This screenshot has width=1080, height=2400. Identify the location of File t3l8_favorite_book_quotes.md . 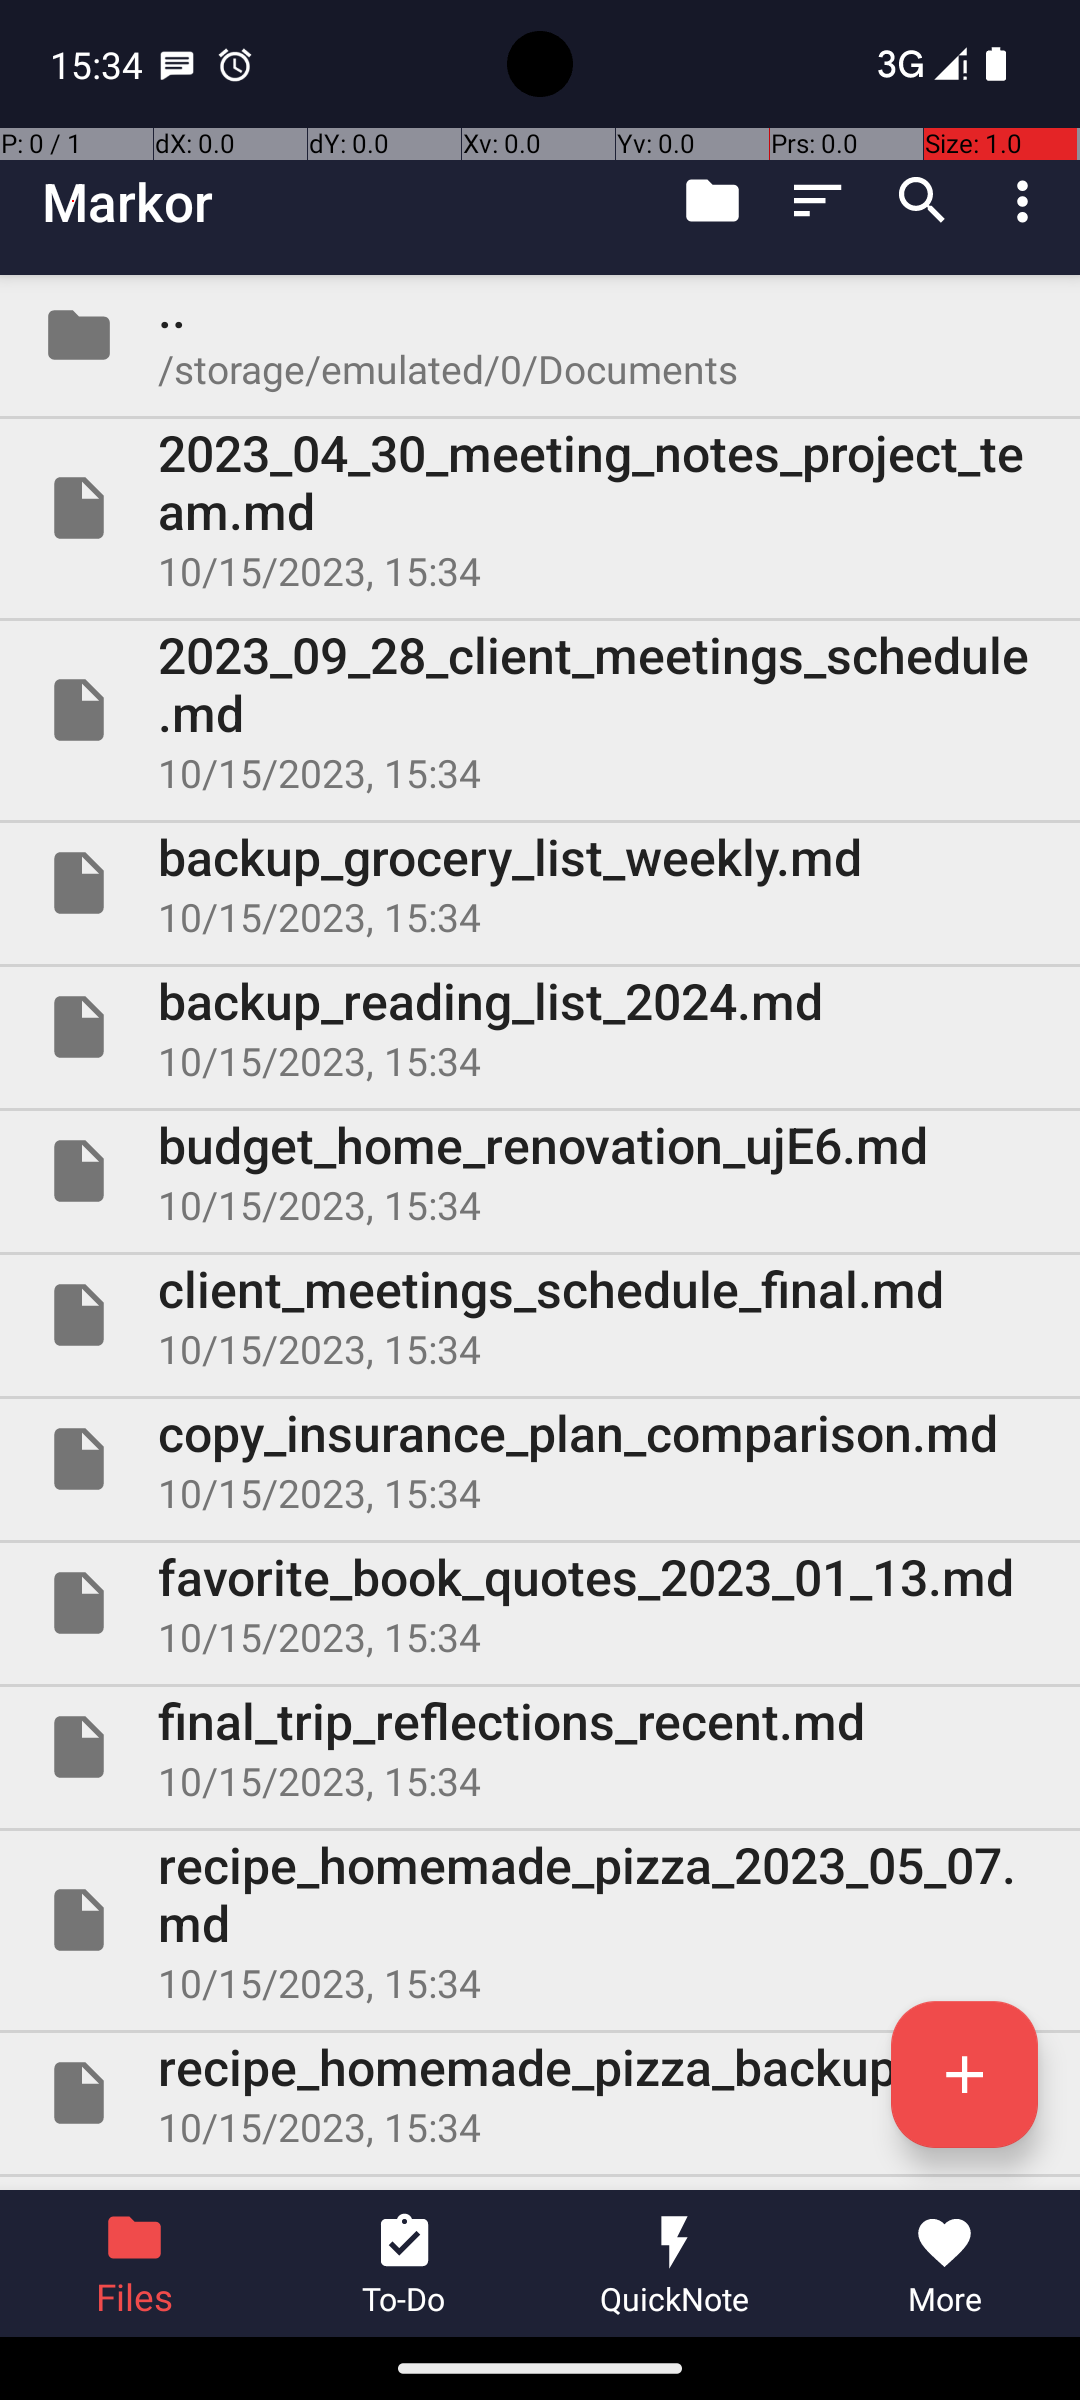
(540, 2184).